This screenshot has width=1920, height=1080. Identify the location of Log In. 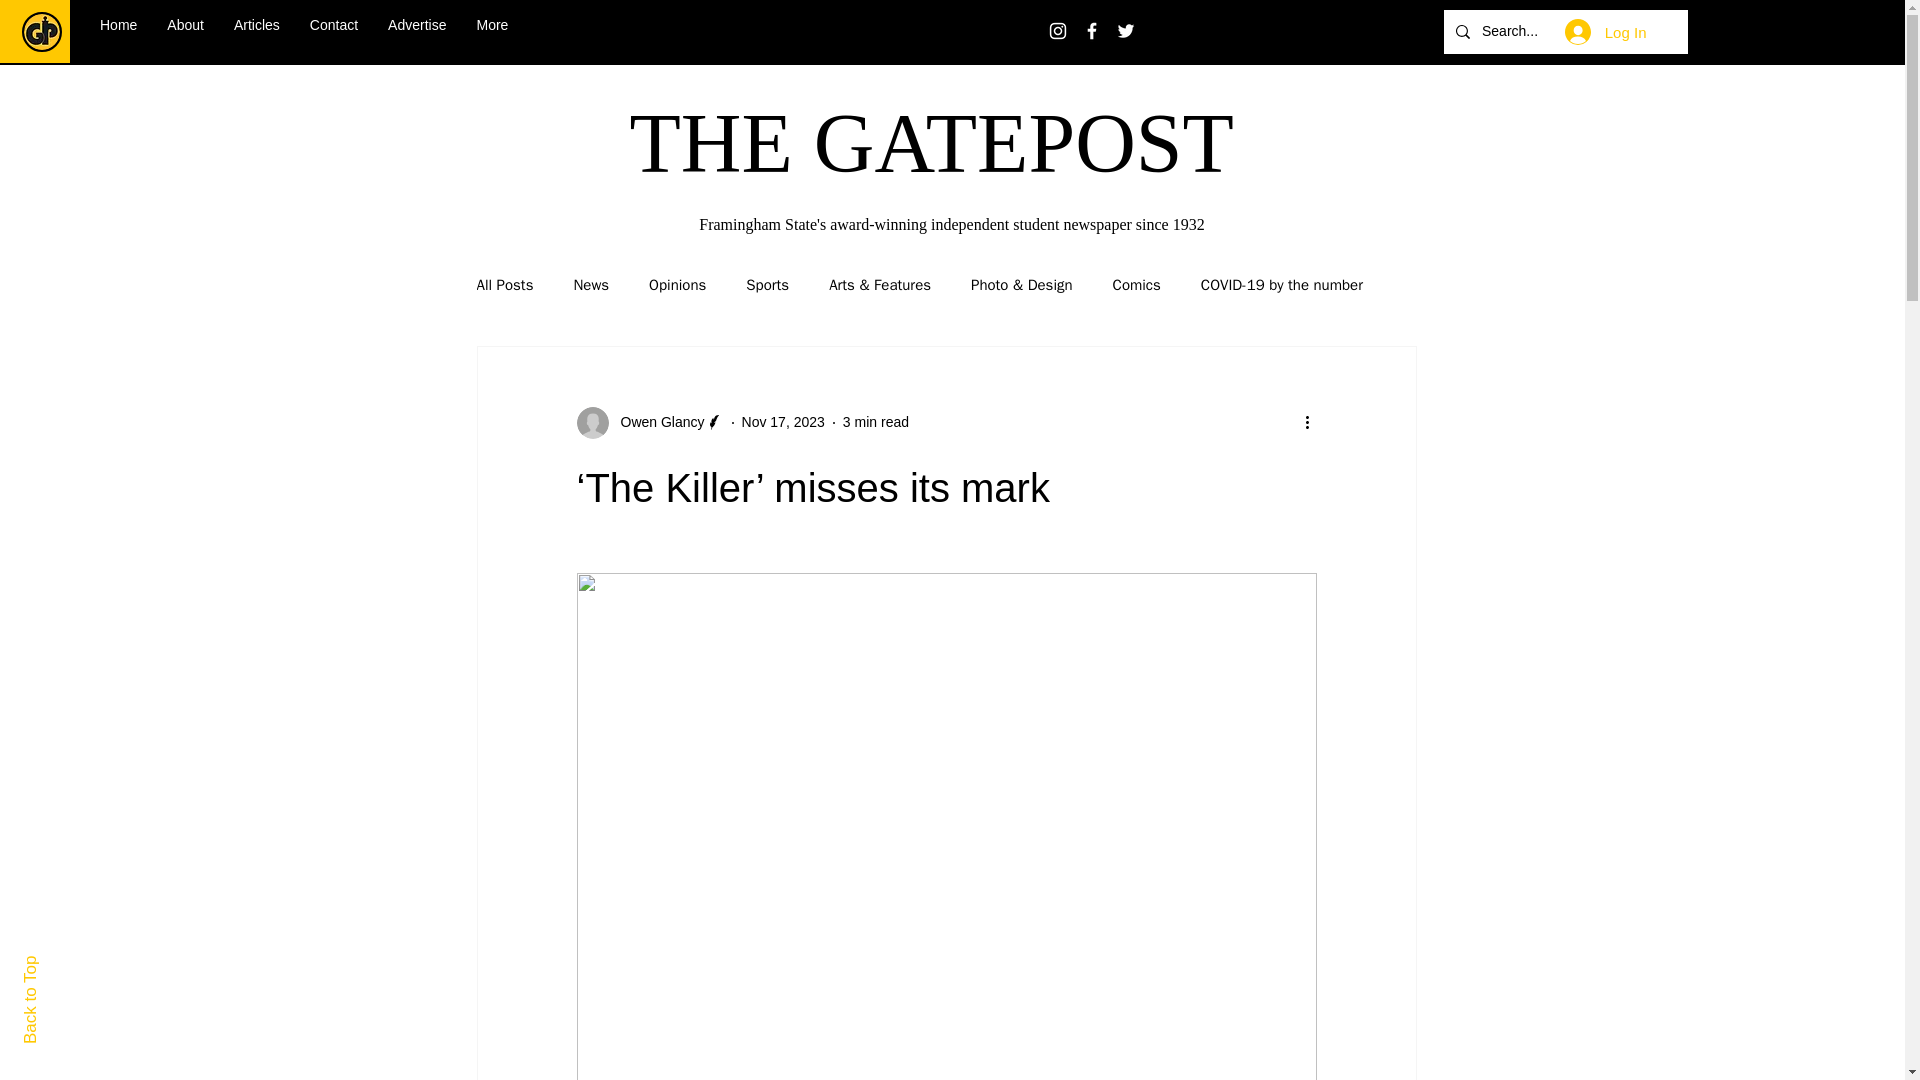
(1606, 31).